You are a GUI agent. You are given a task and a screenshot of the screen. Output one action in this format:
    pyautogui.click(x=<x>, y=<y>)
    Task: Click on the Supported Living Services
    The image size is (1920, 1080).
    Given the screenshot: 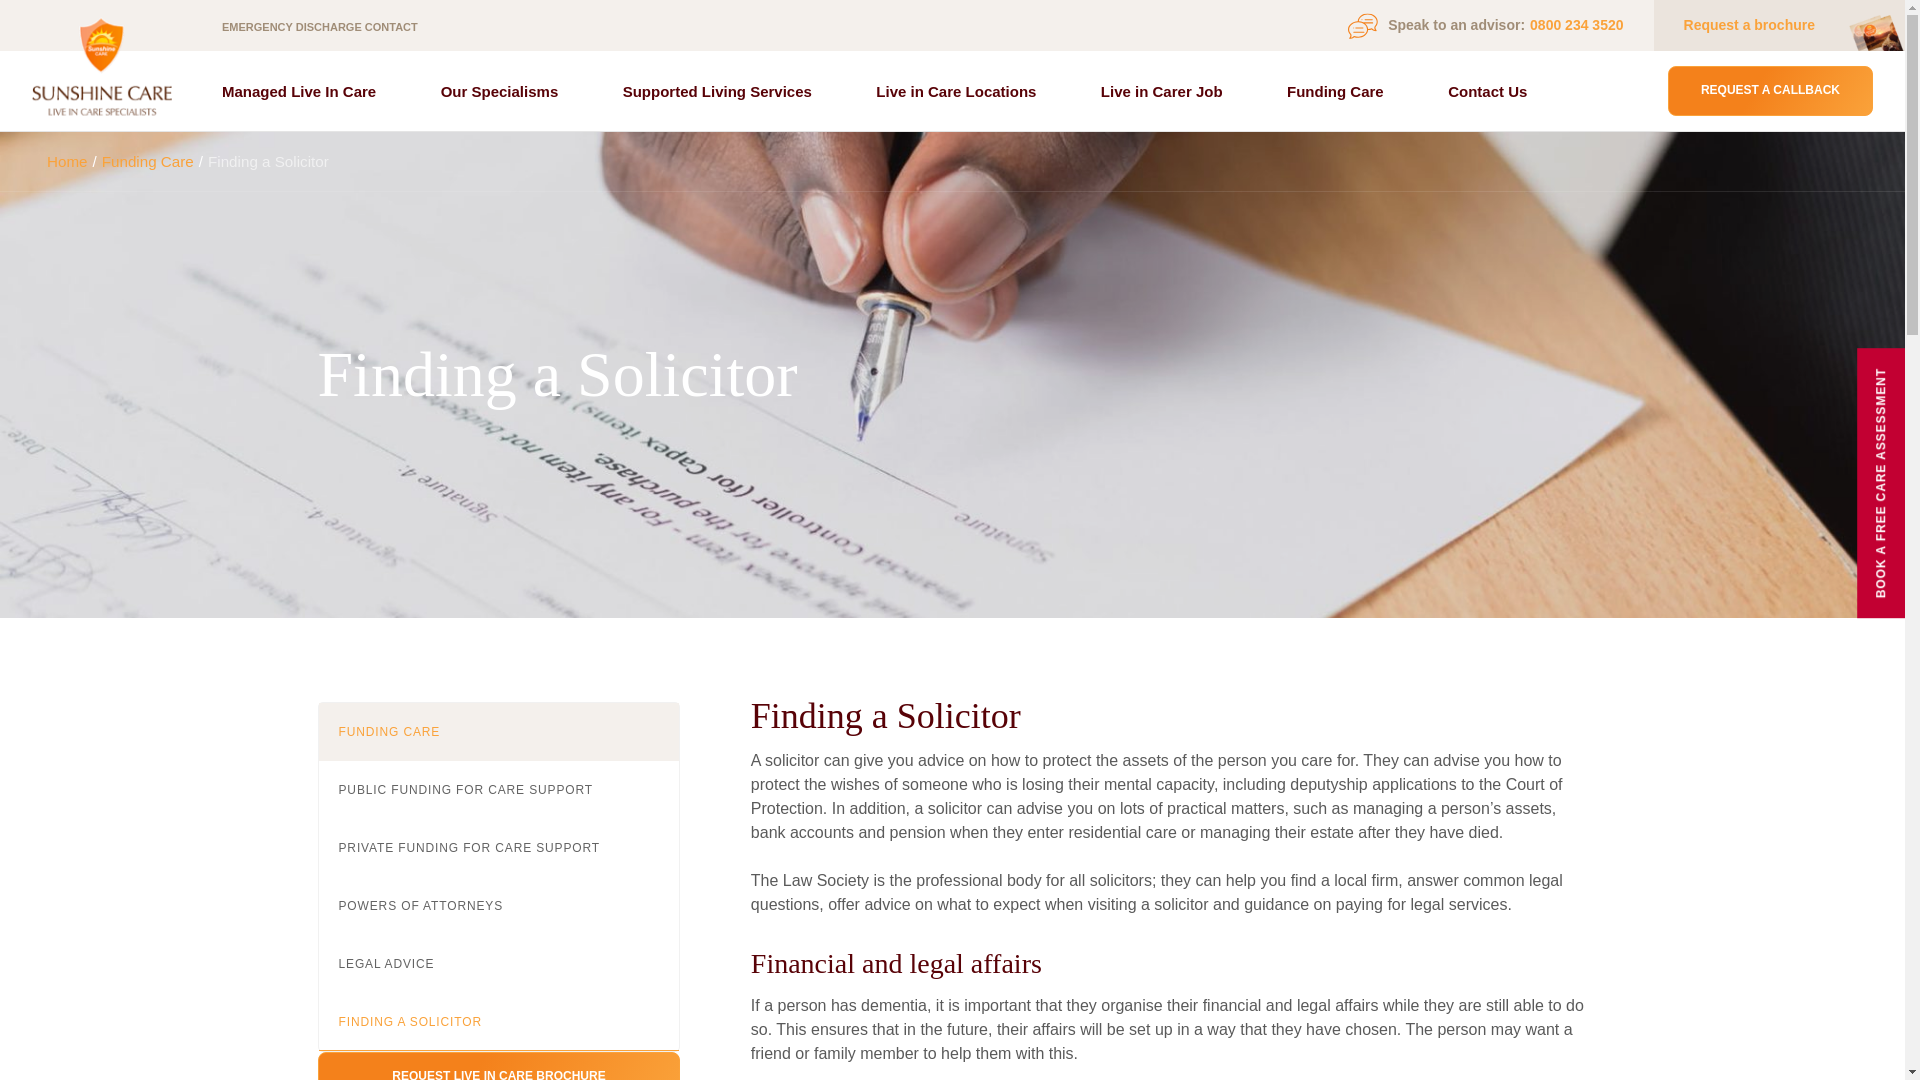 What is the action you would take?
    pyautogui.click(x=717, y=90)
    